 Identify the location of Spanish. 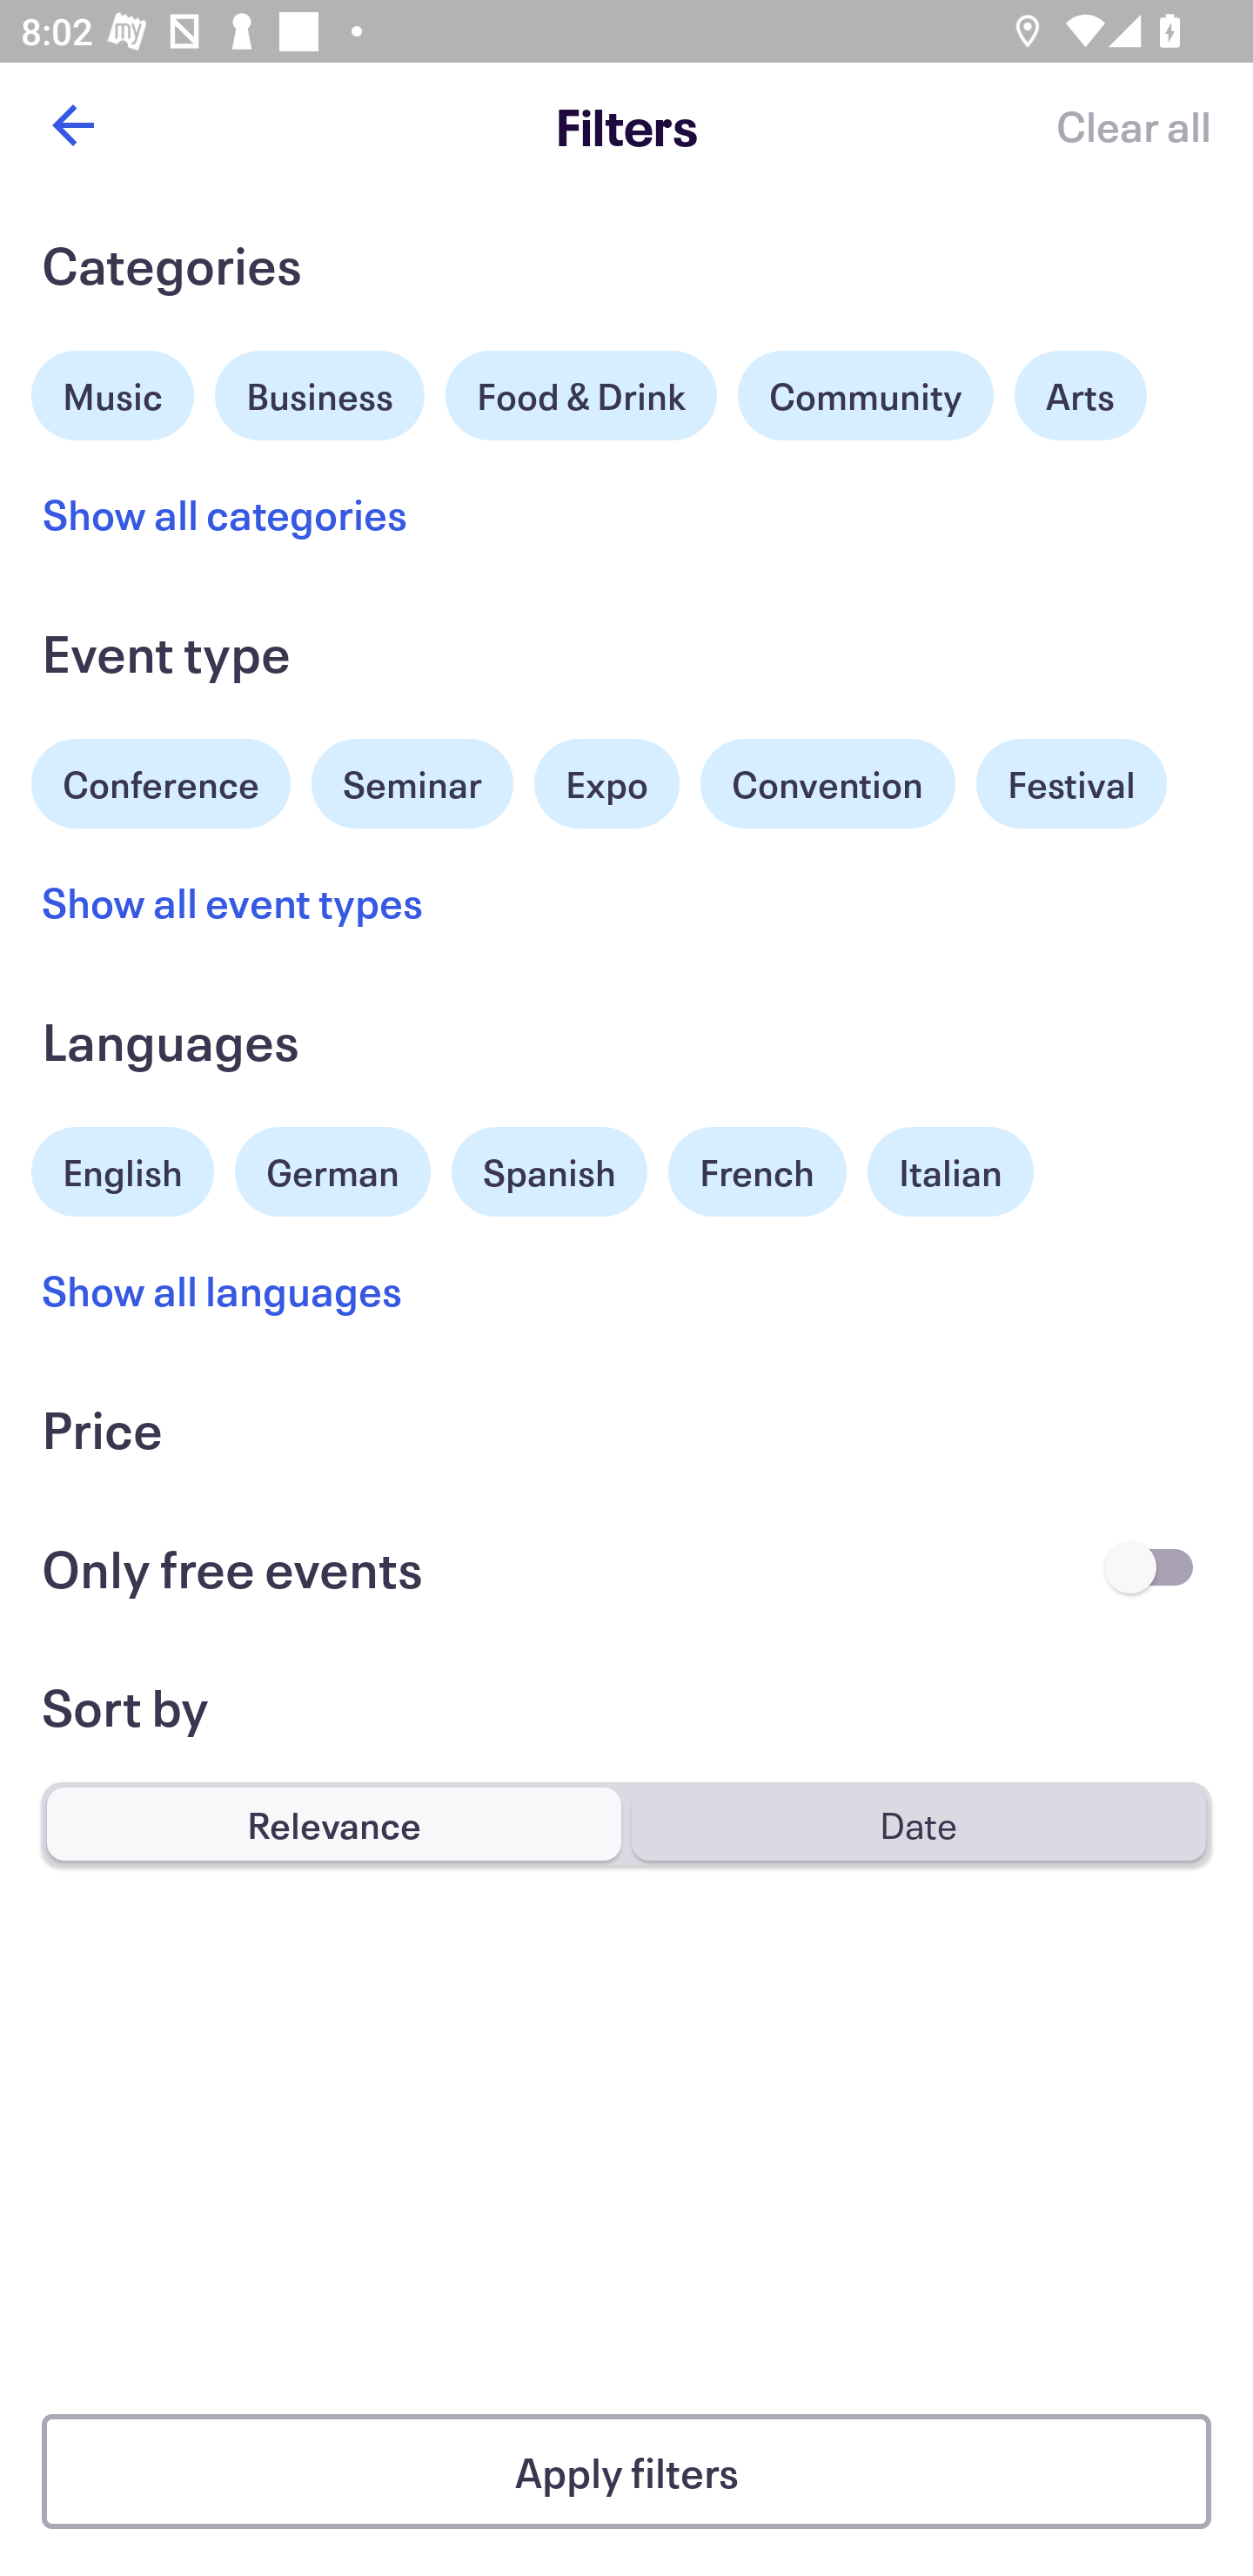
(549, 1171).